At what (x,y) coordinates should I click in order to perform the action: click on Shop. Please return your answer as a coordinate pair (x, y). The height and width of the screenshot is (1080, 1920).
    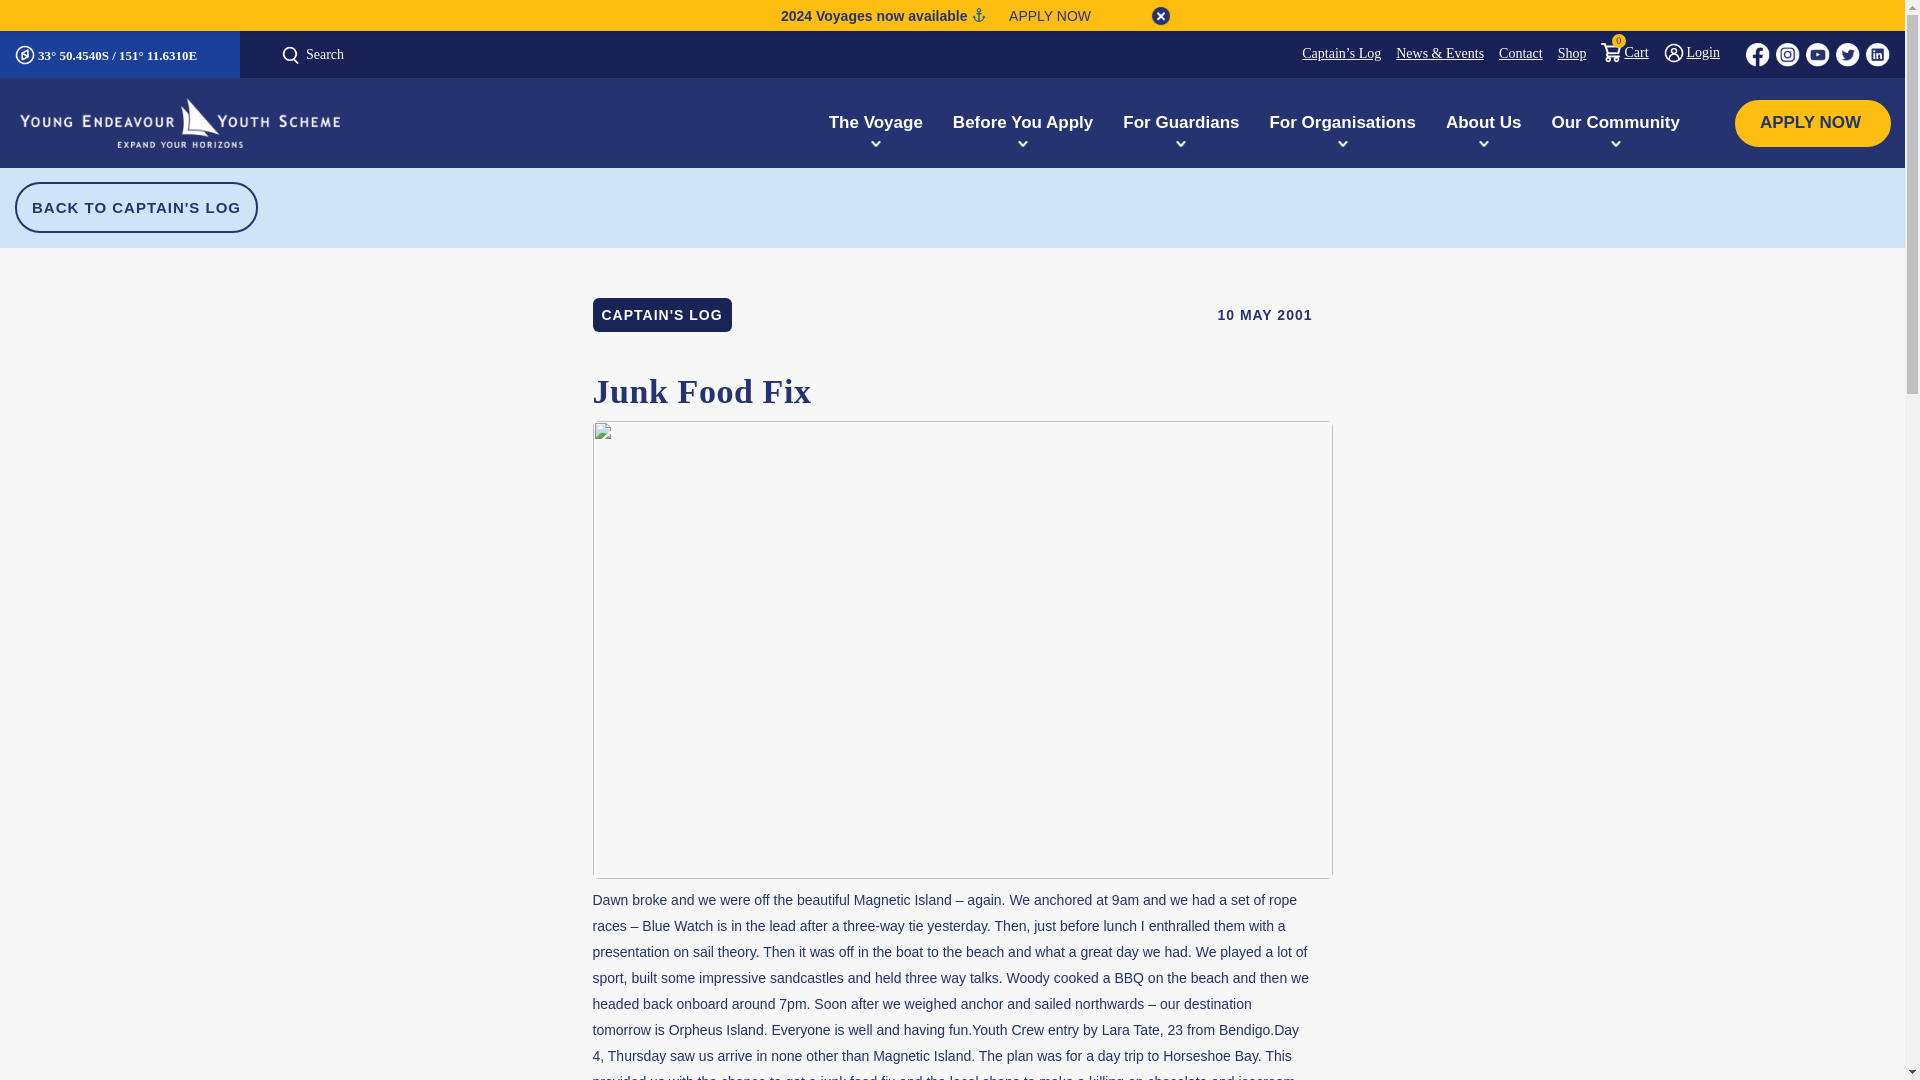
    Looking at the image, I should click on (1565, 54).